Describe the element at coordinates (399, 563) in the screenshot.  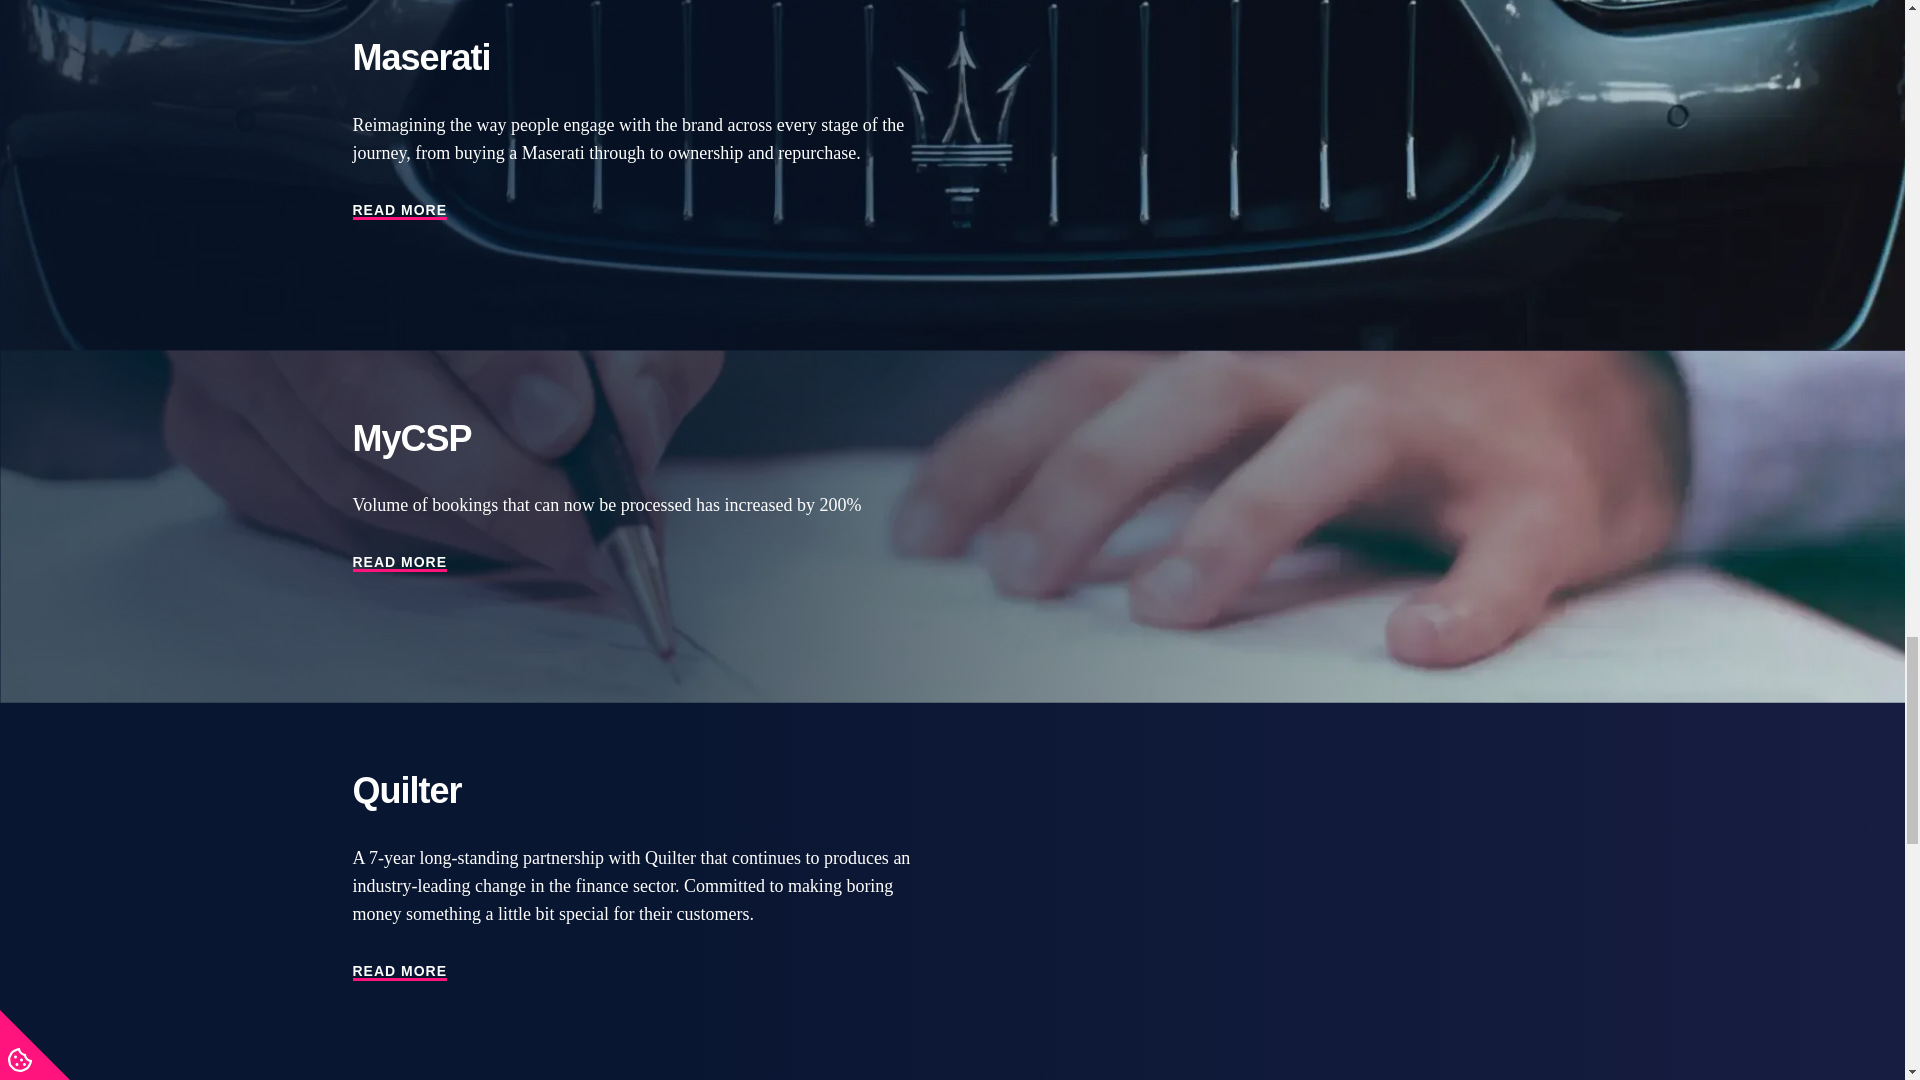
I see `READ MORE` at that location.